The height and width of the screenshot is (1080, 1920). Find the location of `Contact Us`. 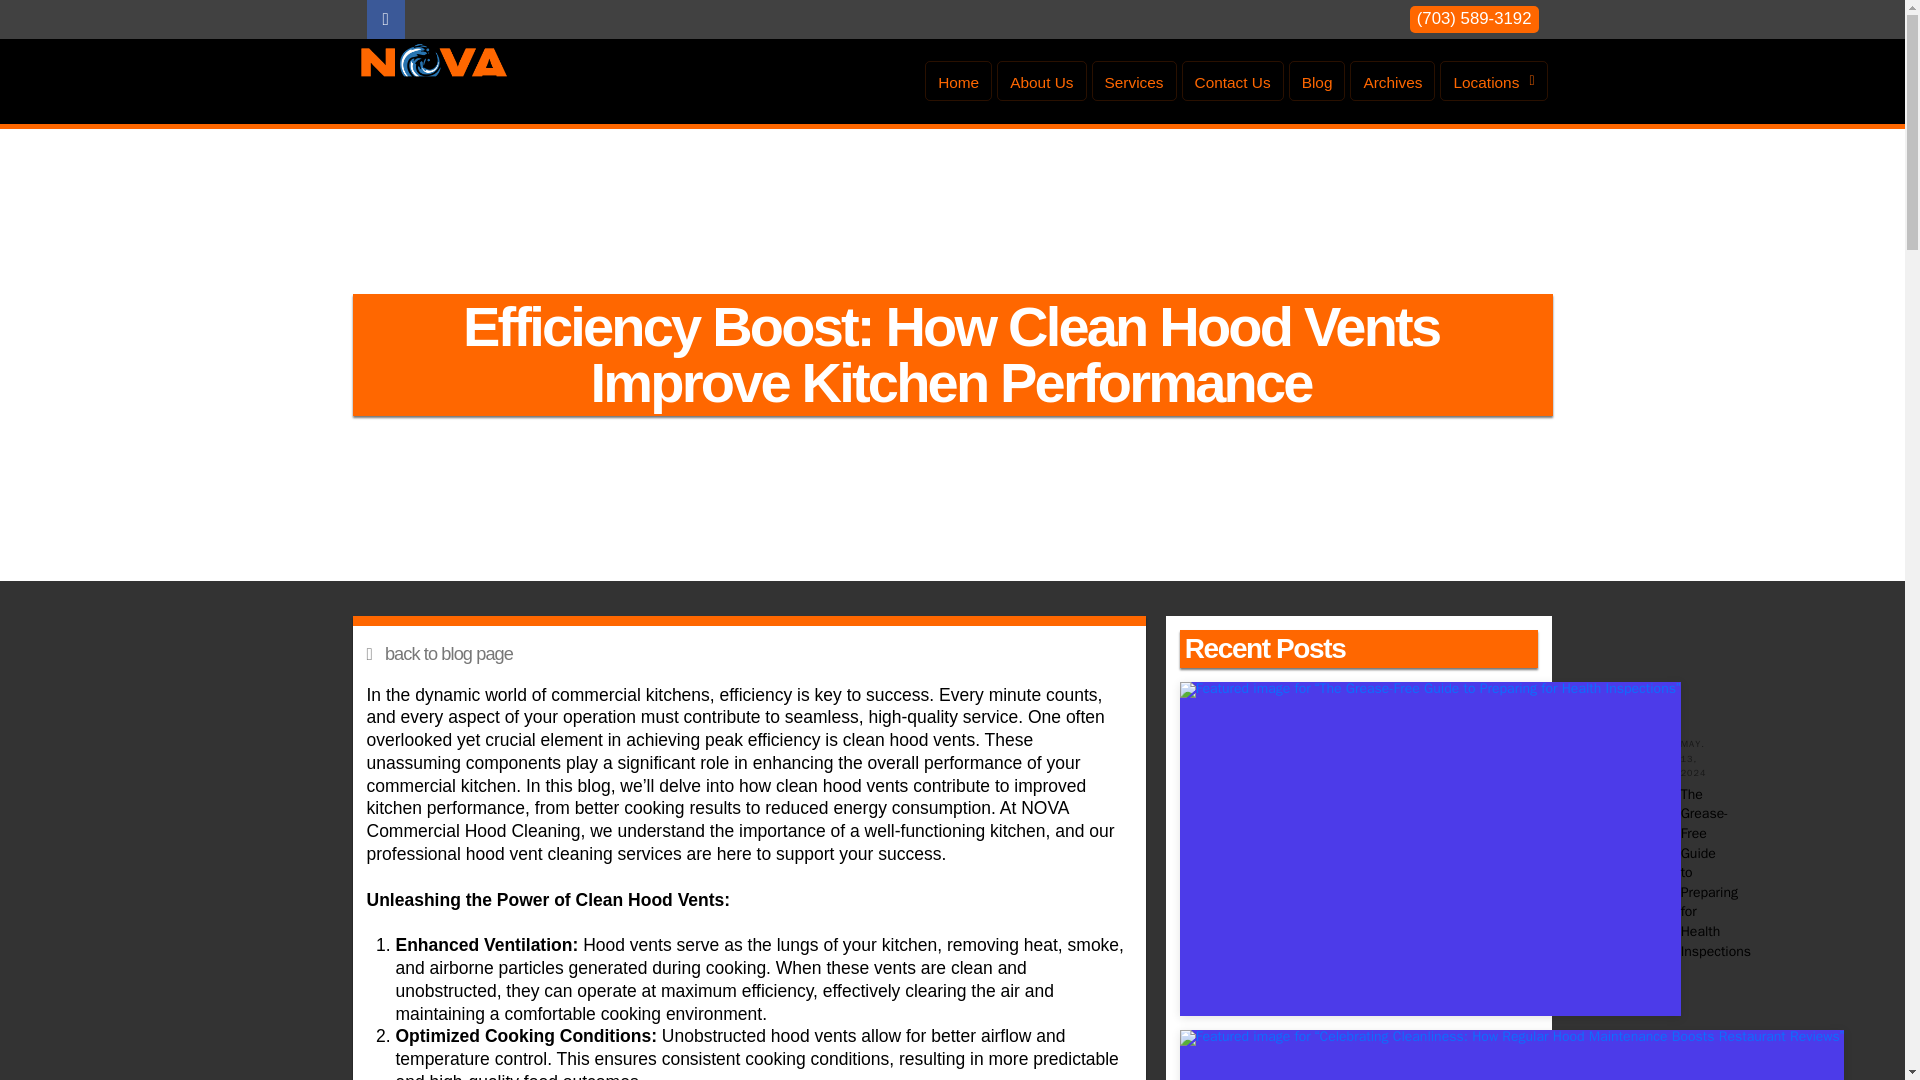

Contact Us is located at coordinates (1233, 80).